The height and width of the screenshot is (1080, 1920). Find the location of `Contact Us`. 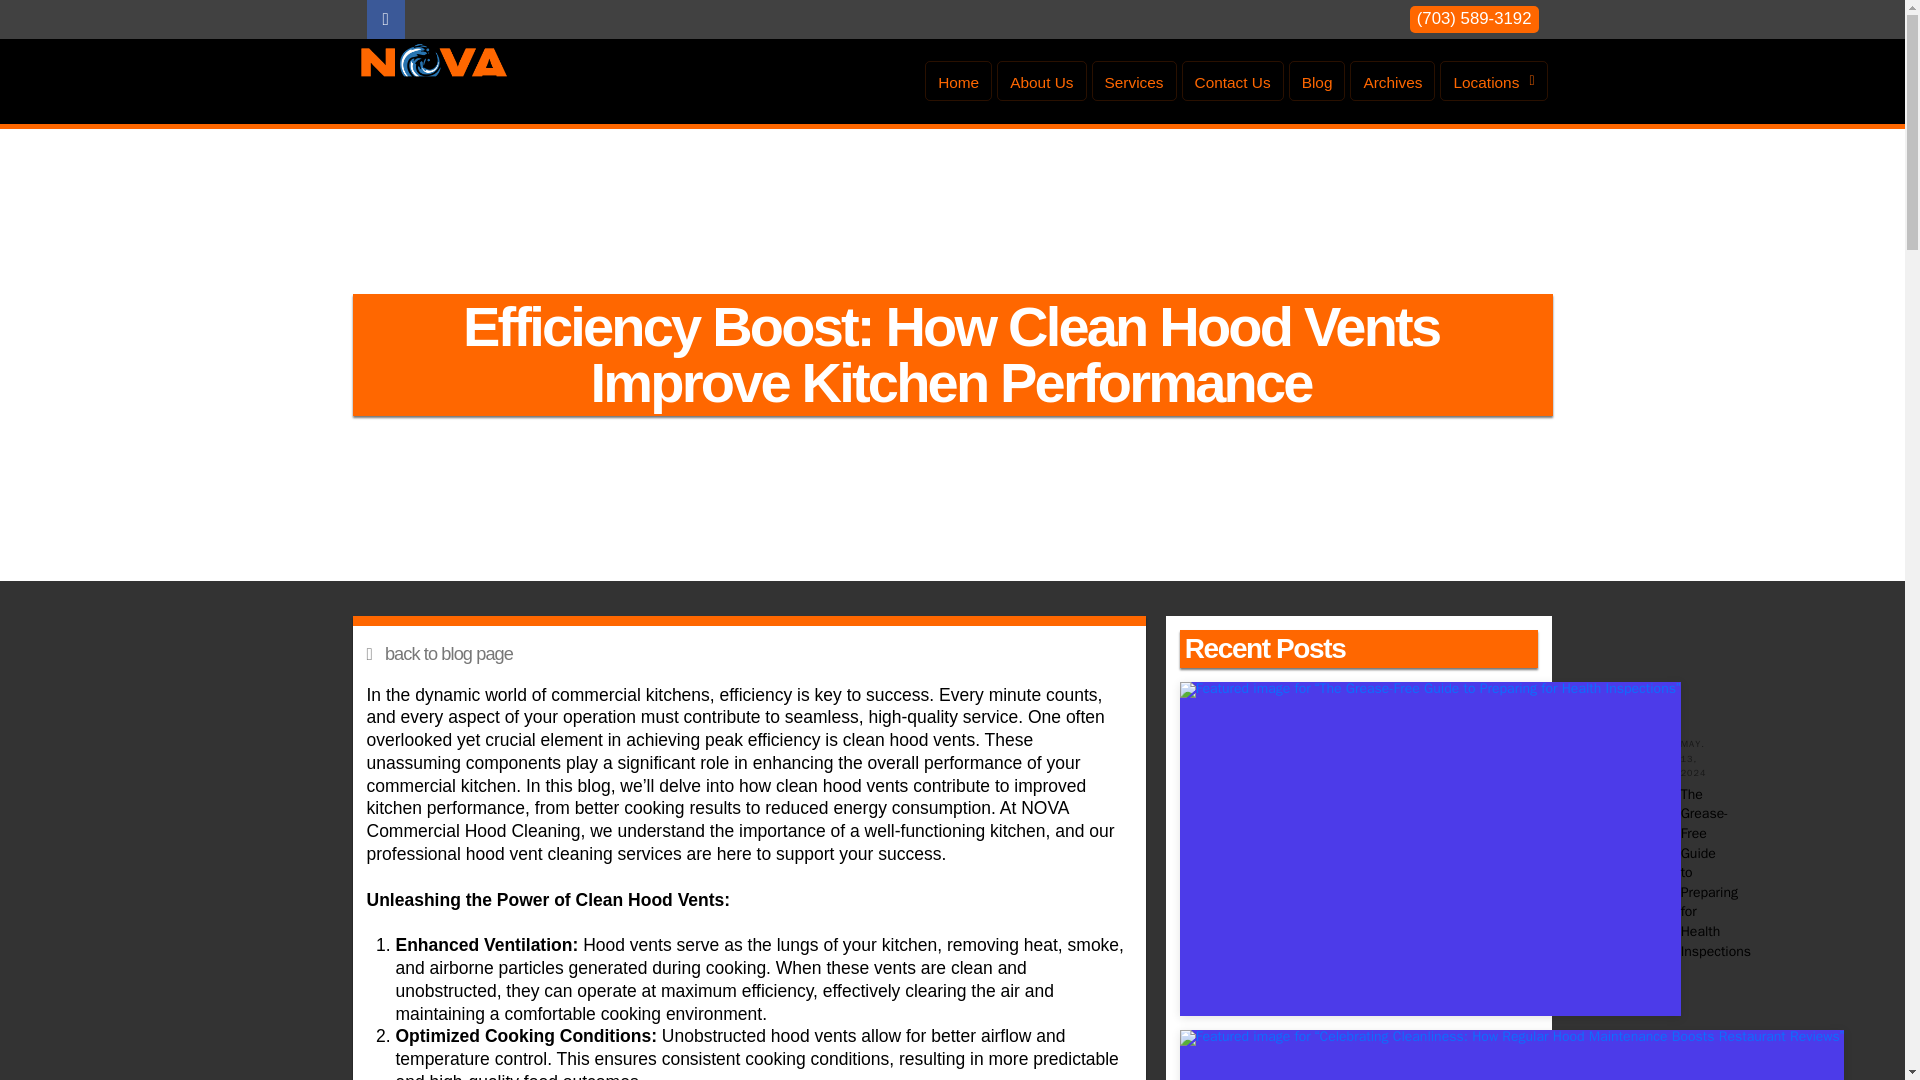

Contact Us is located at coordinates (1233, 80).